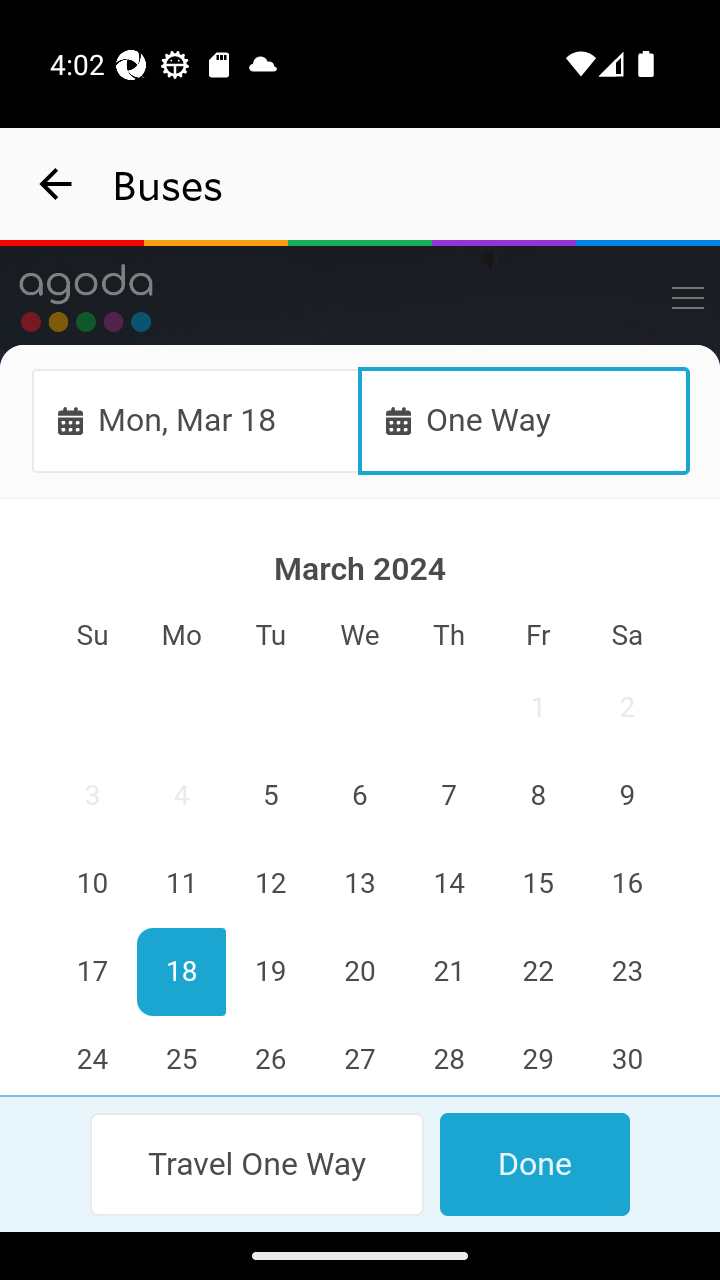 Image resolution: width=720 pixels, height=1280 pixels. Describe the element at coordinates (537, 1056) in the screenshot. I see `29` at that location.